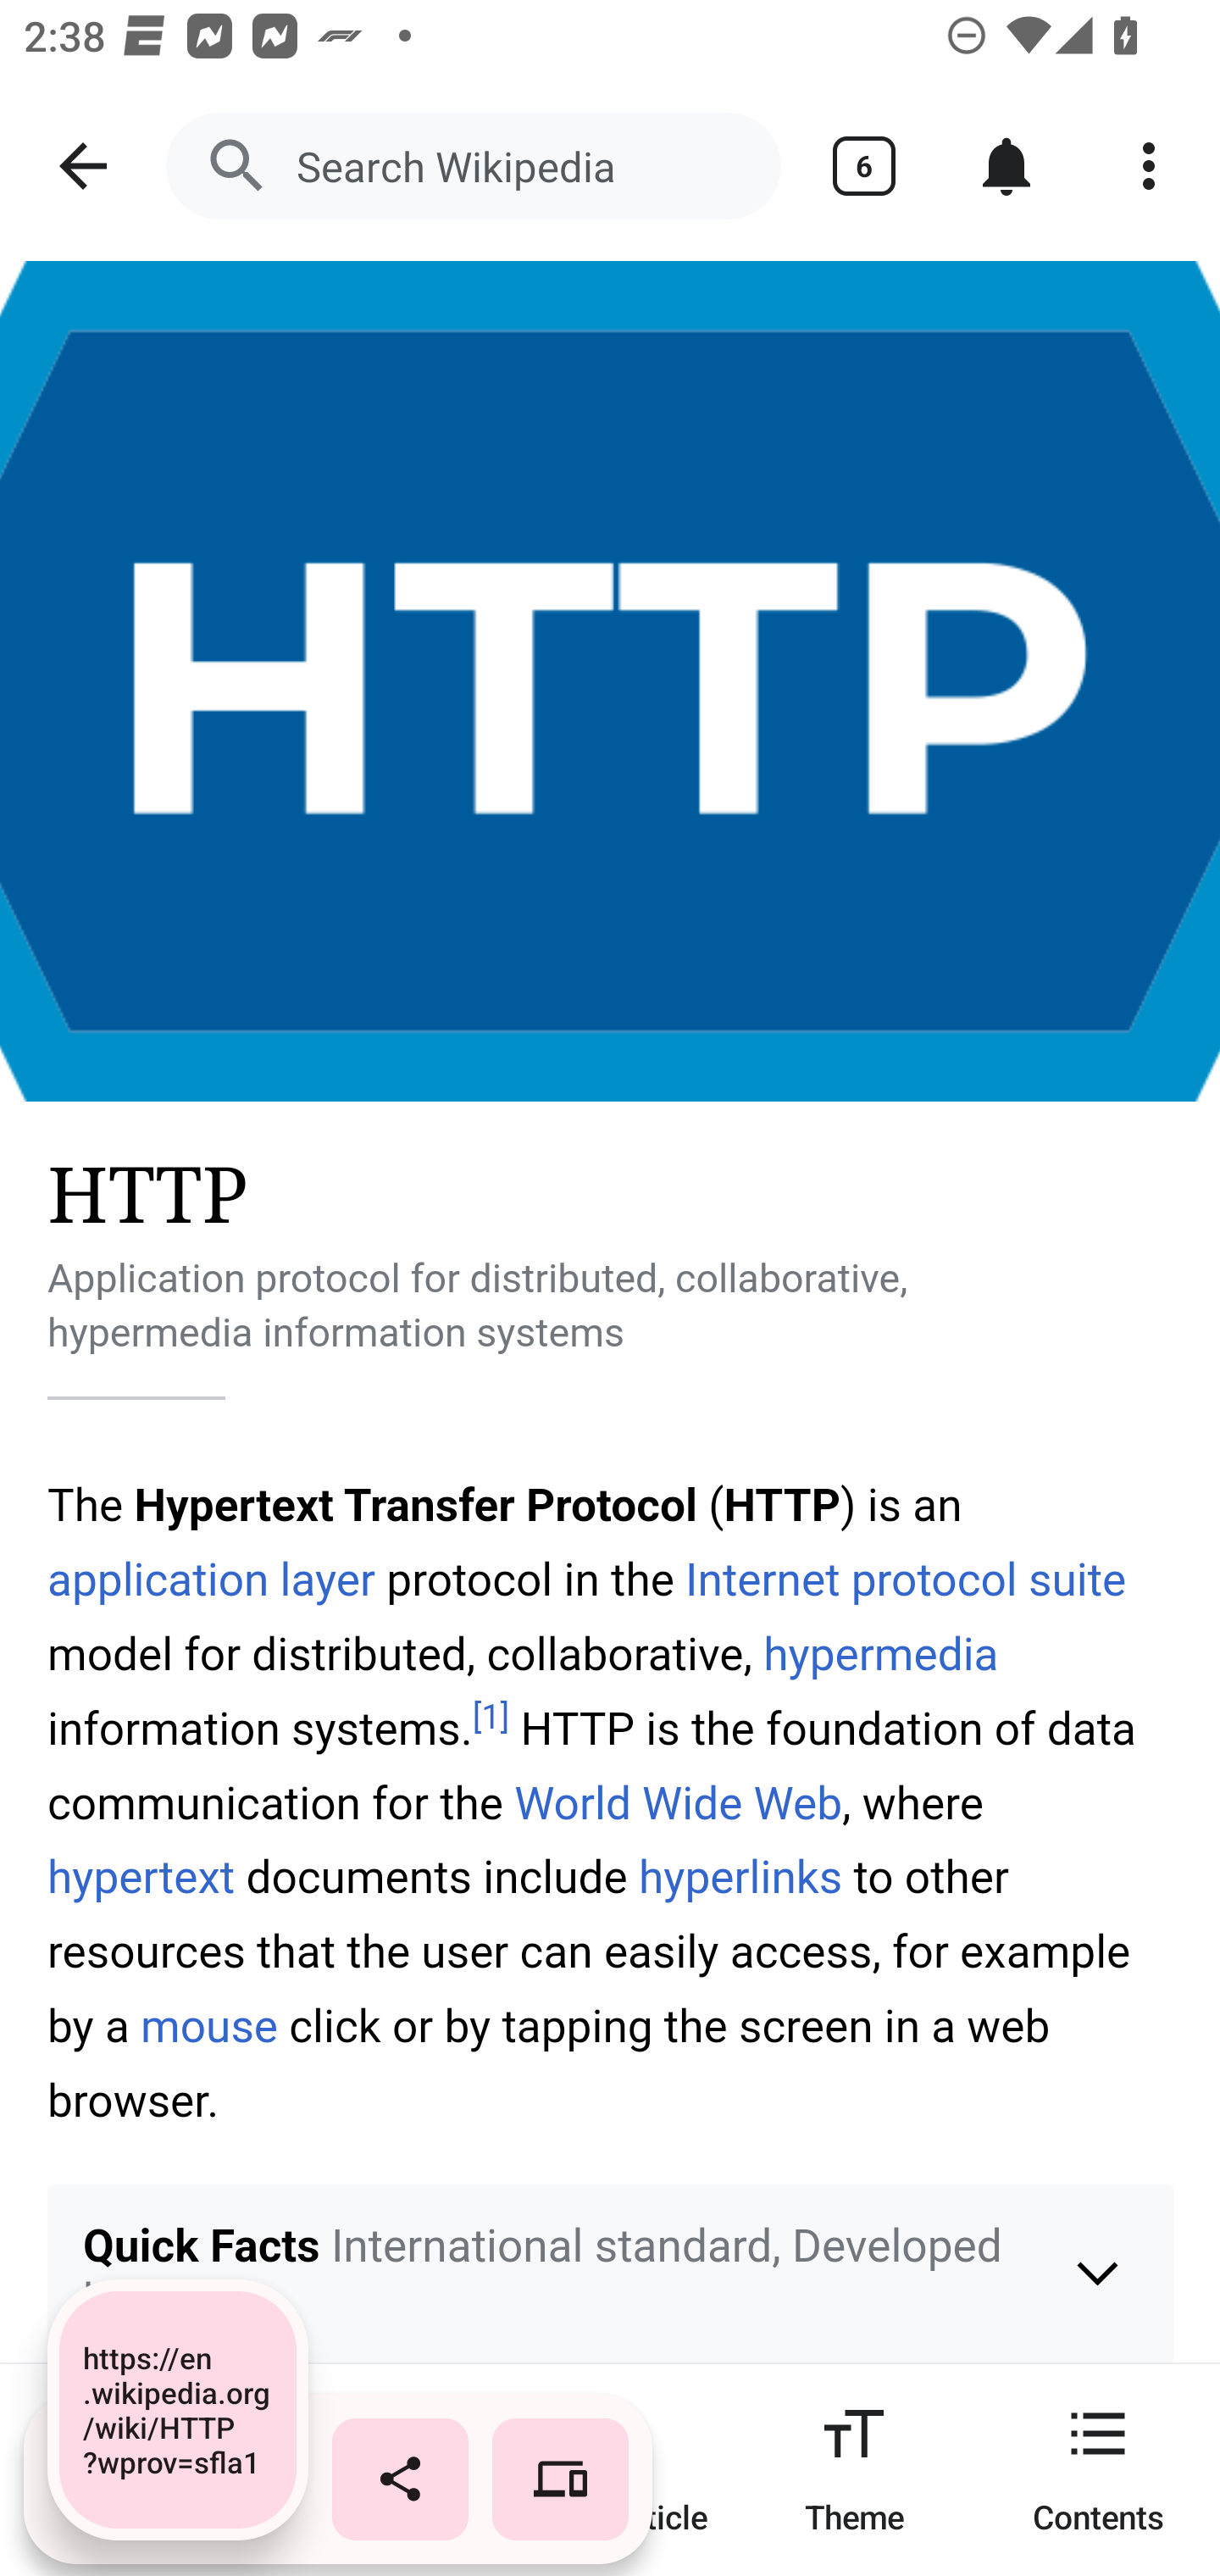 The height and width of the screenshot is (2576, 1220). I want to click on Notifications, so click(1006, 166).